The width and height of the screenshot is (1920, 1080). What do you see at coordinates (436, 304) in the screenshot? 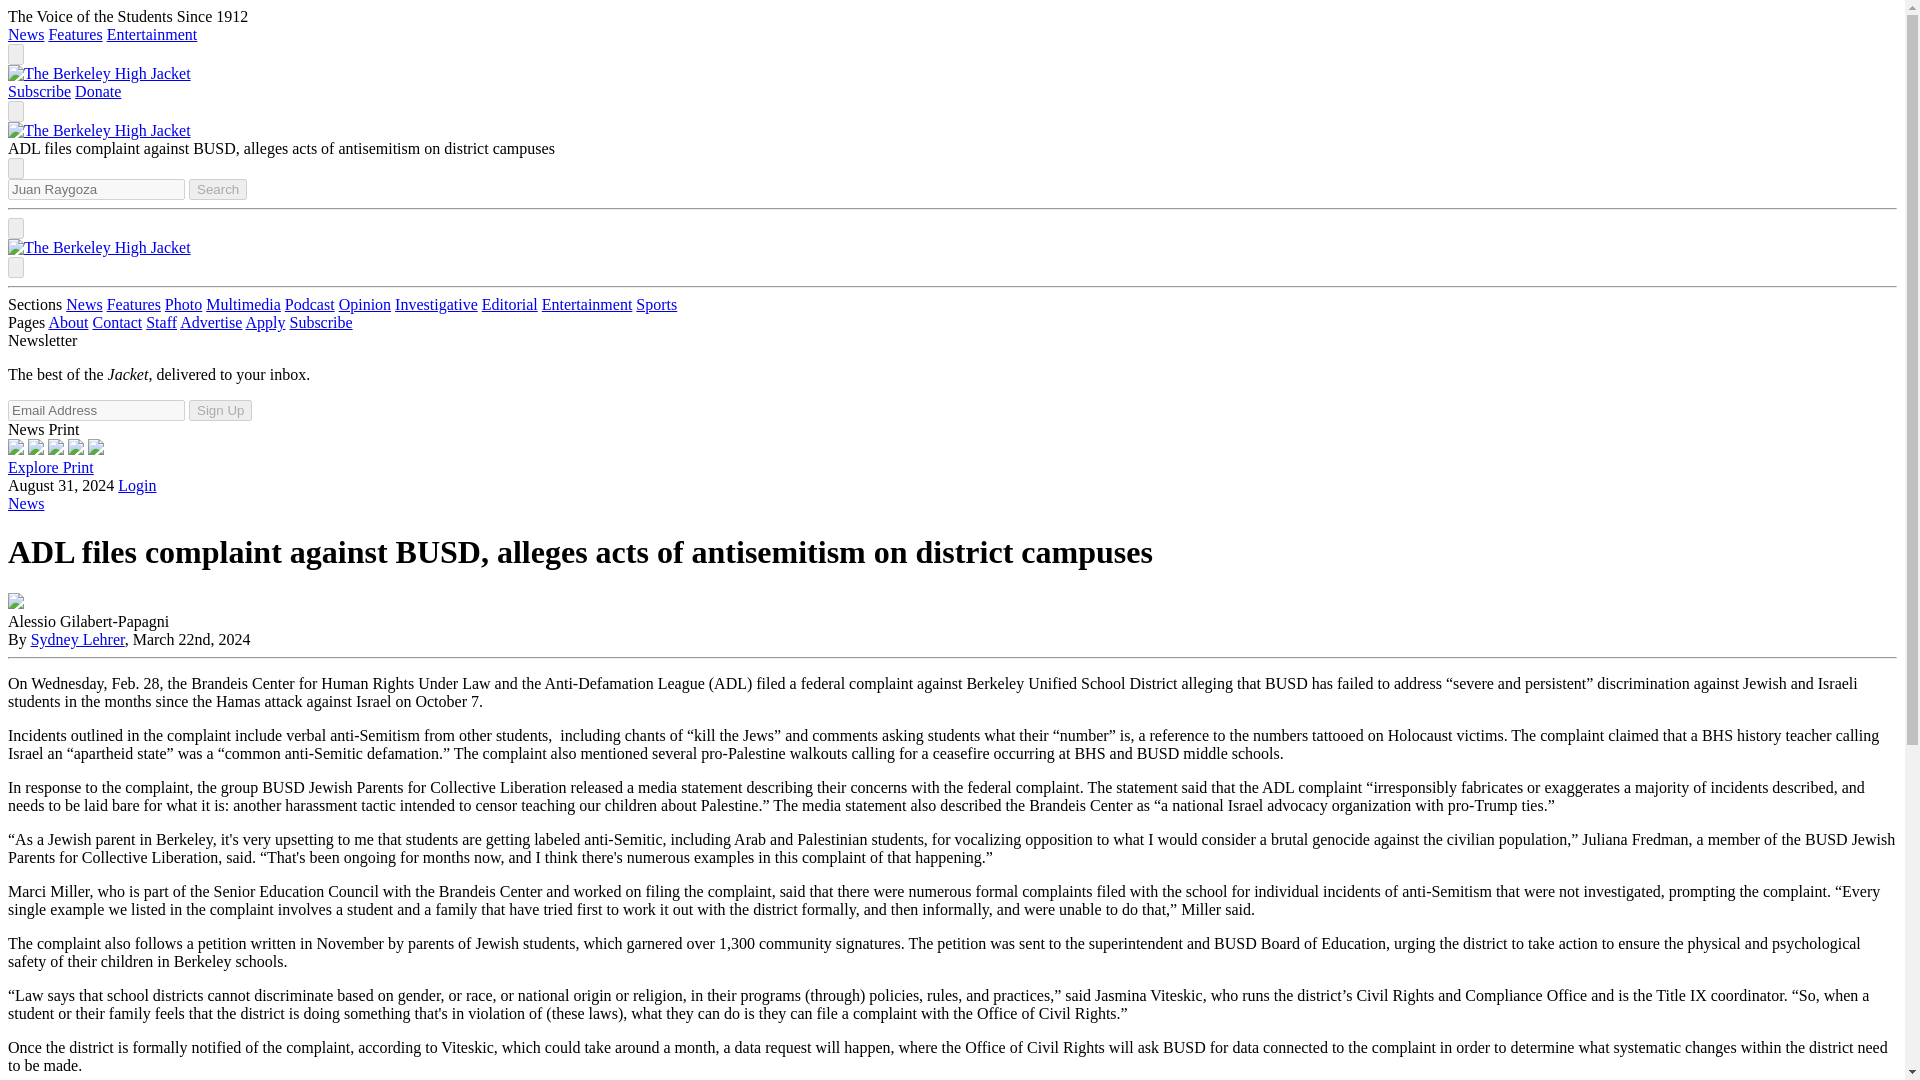
I see `Investigative` at bounding box center [436, 304].